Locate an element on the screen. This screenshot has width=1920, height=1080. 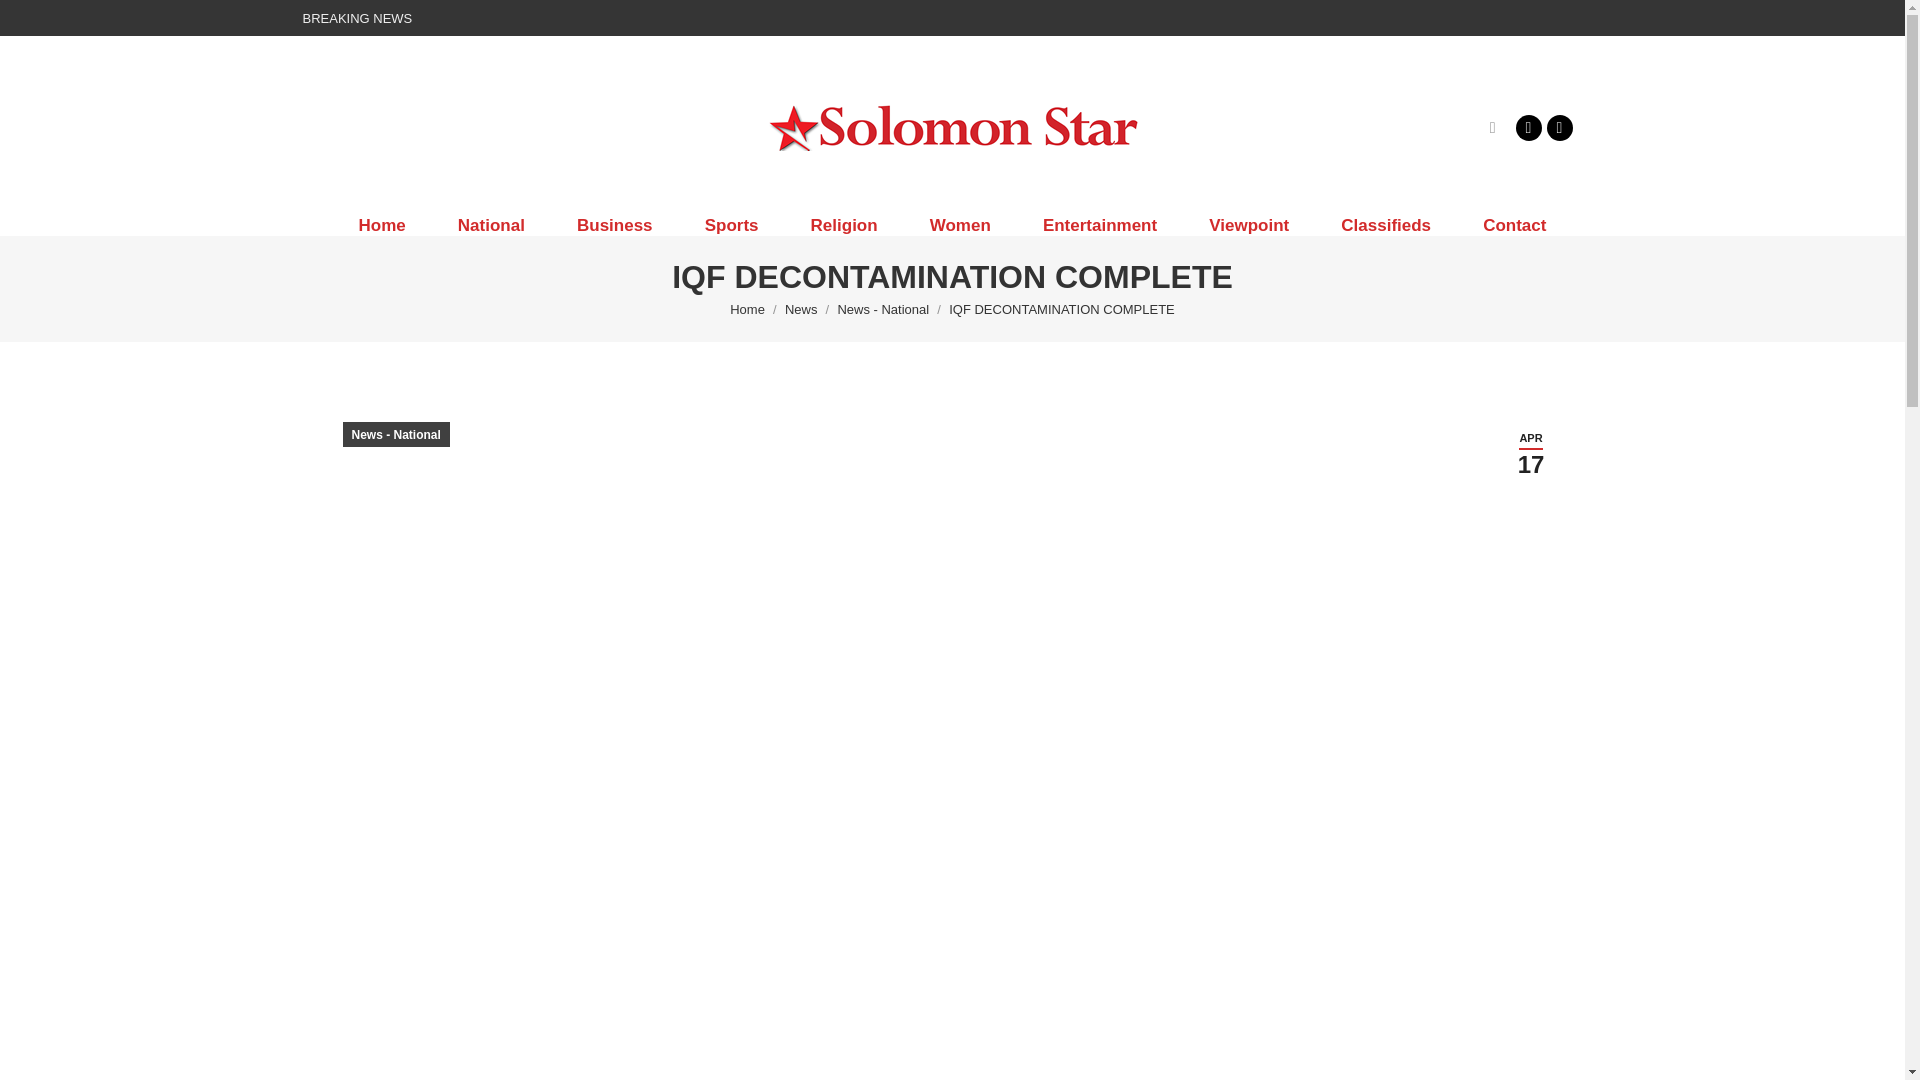
11:12 am is located at coordinates (1530, 453).